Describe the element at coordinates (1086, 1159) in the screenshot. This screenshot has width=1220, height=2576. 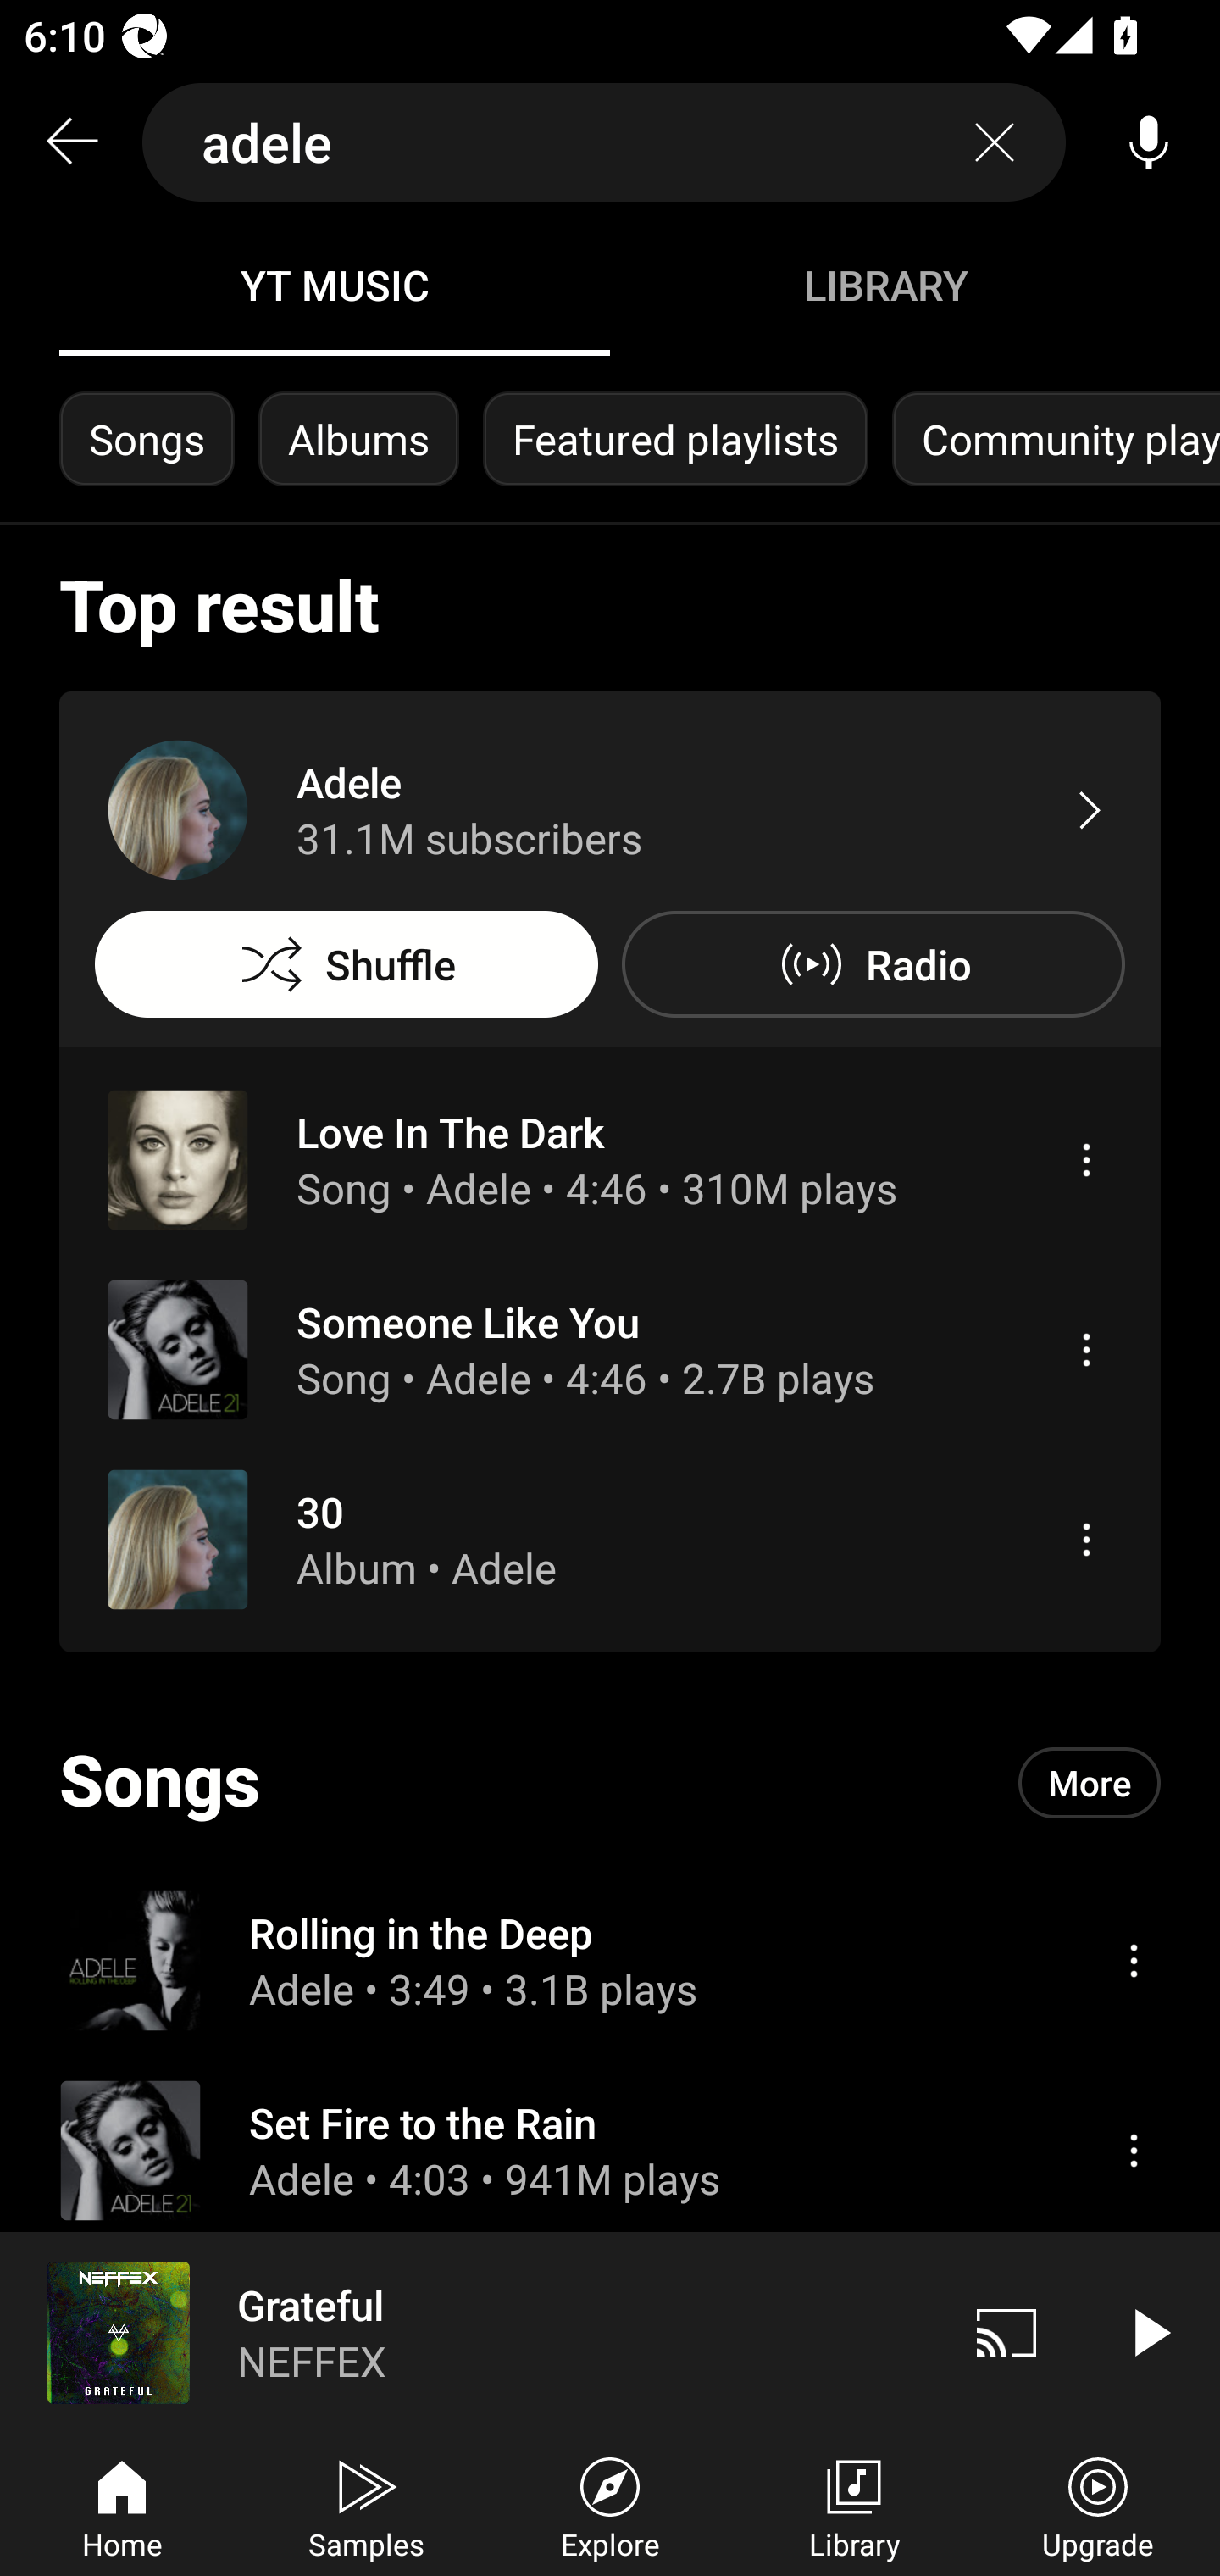
I see `Menu` at that location.